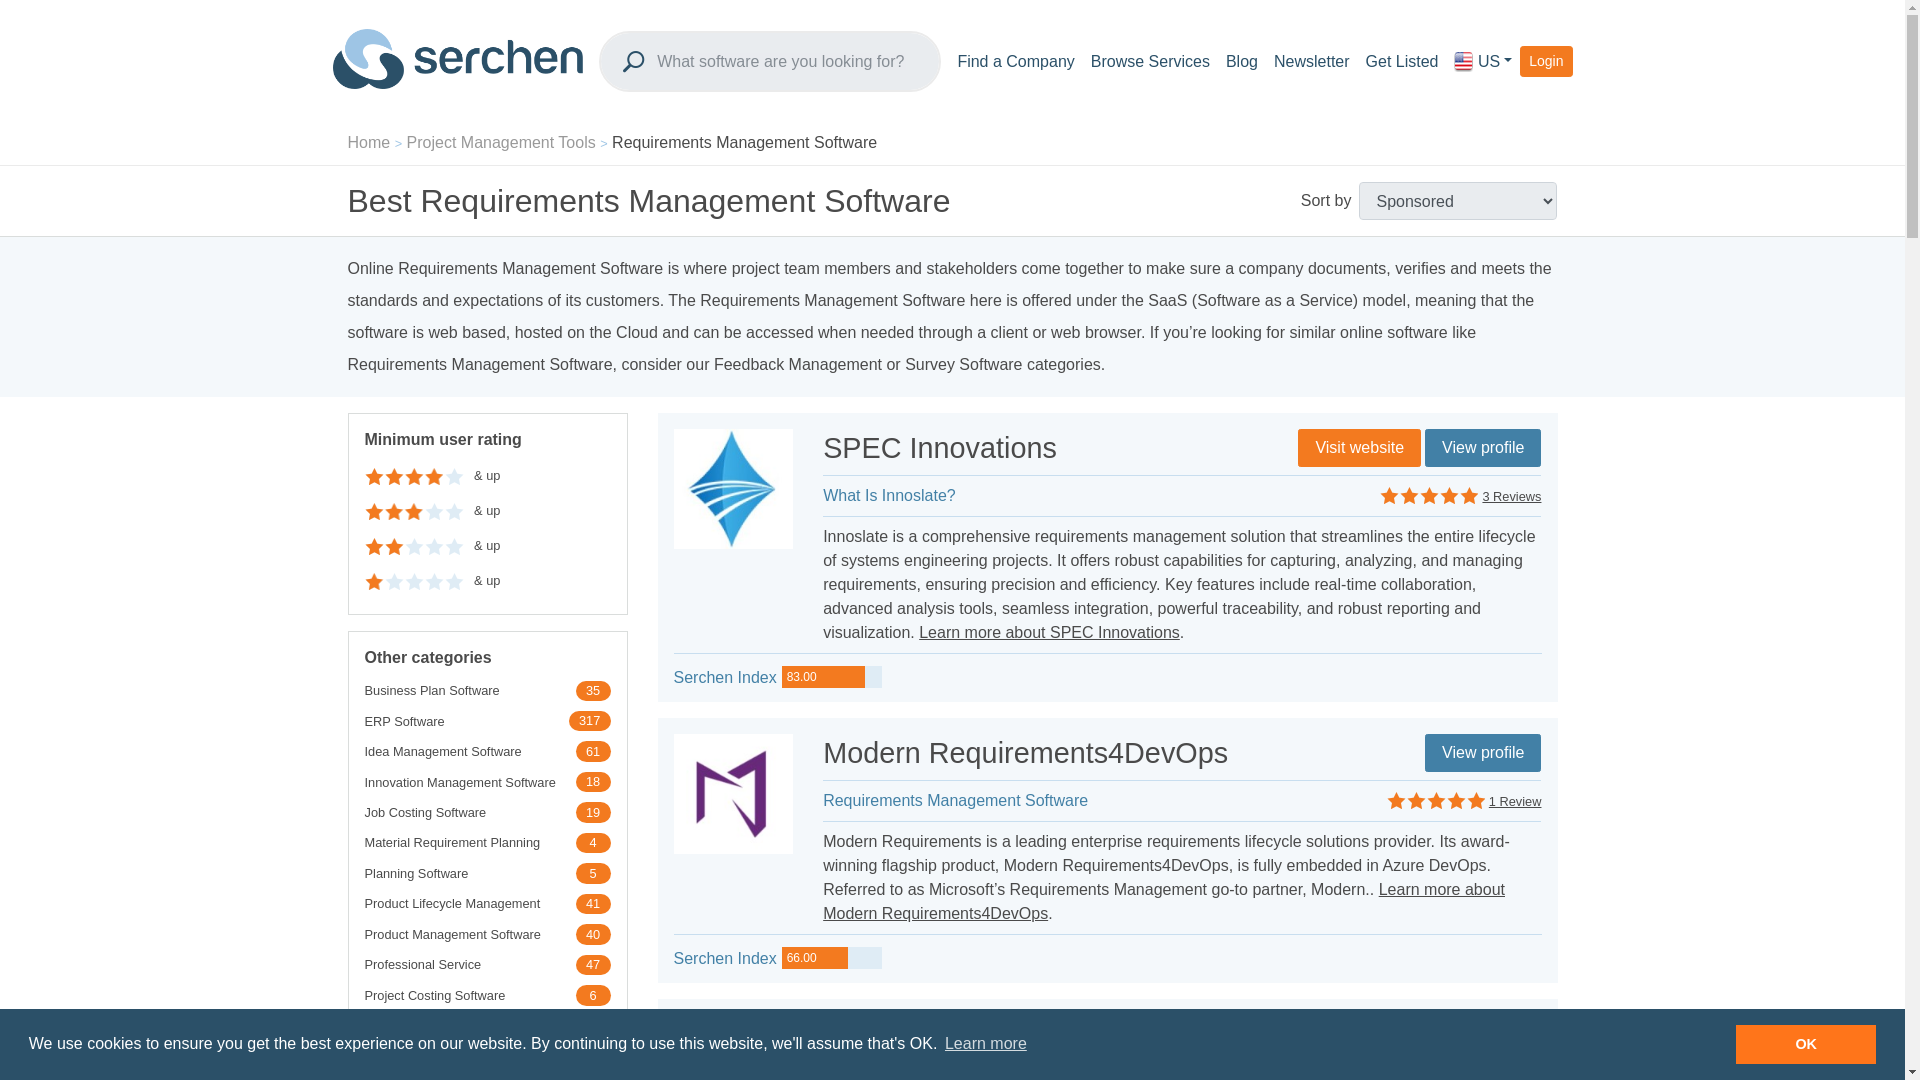  Describe the element at coordinates (986, 1044) in the screenshot. I see `Learn more` at that location.